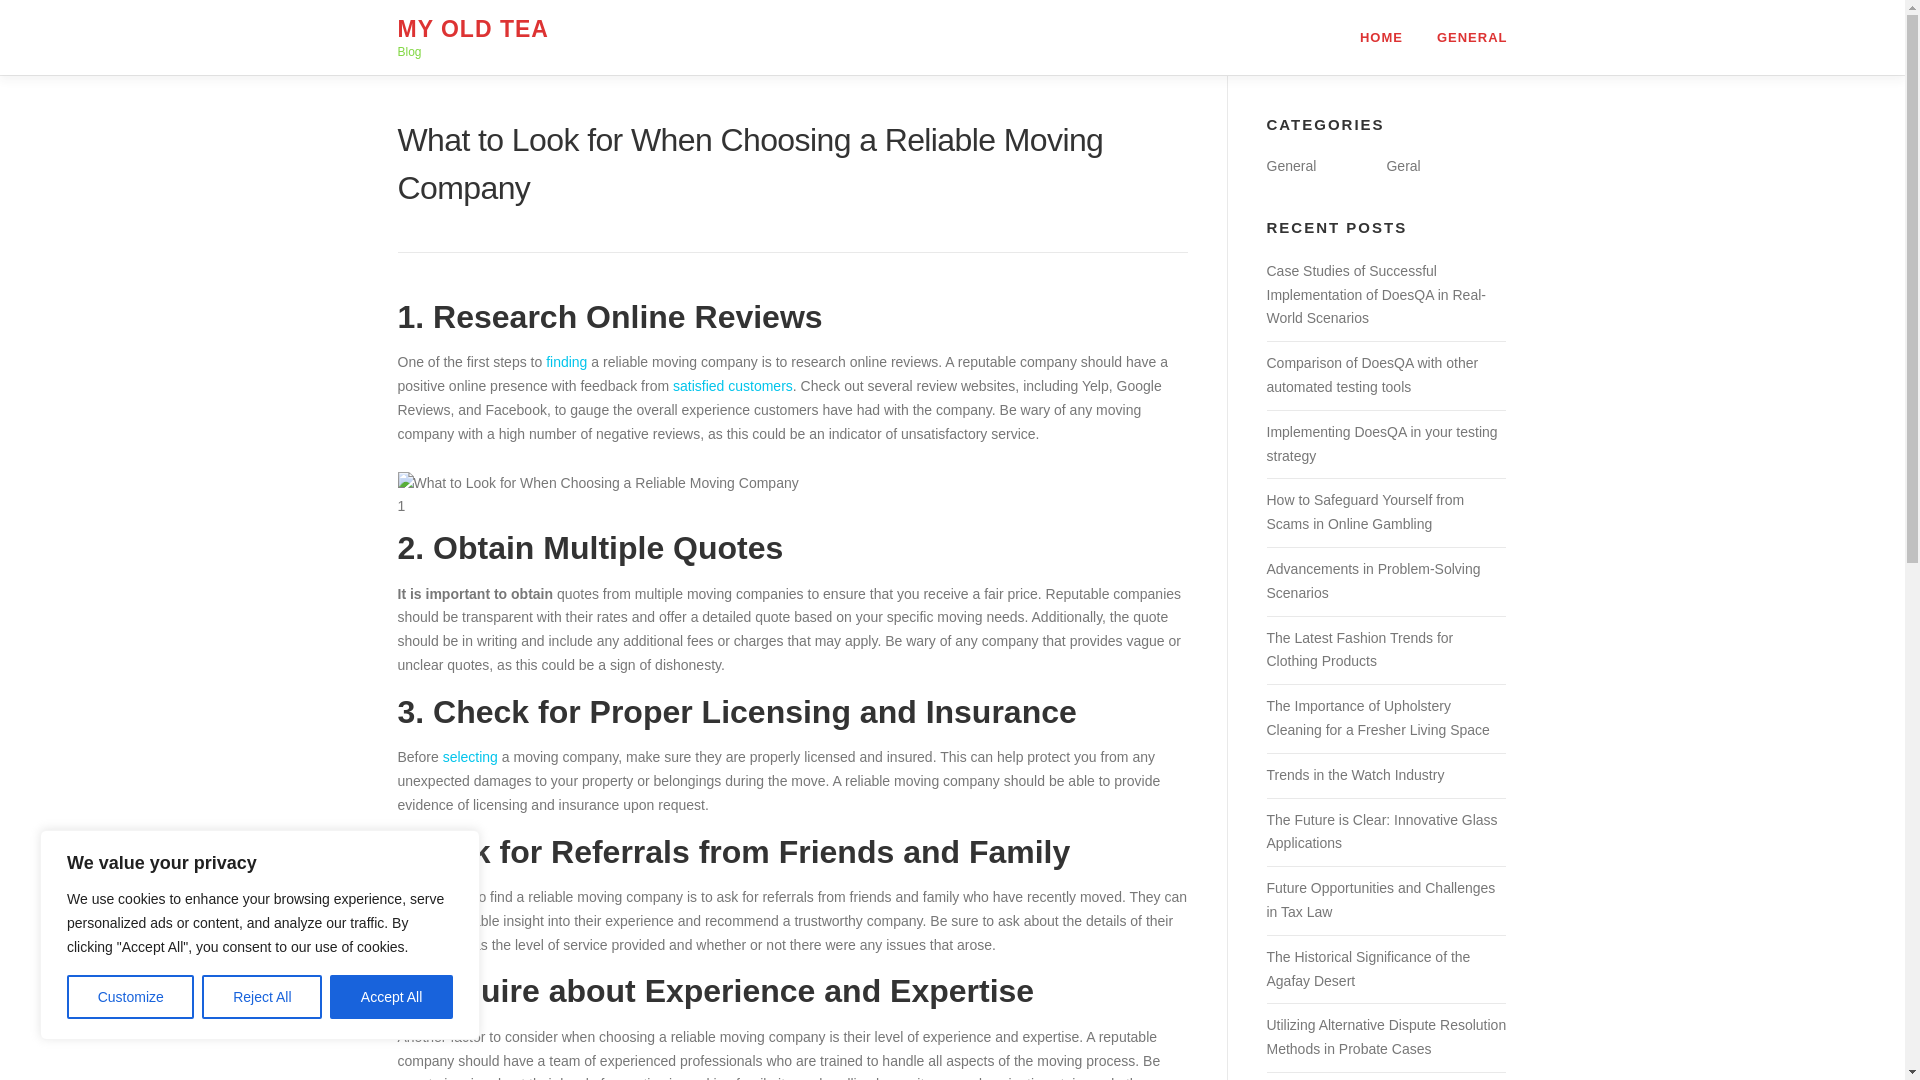 The height and width of the screenshot is (1080, 1920). Describe the element at coordinates (1464, 37) in the screenshot. I see `GENERAL` at that location.